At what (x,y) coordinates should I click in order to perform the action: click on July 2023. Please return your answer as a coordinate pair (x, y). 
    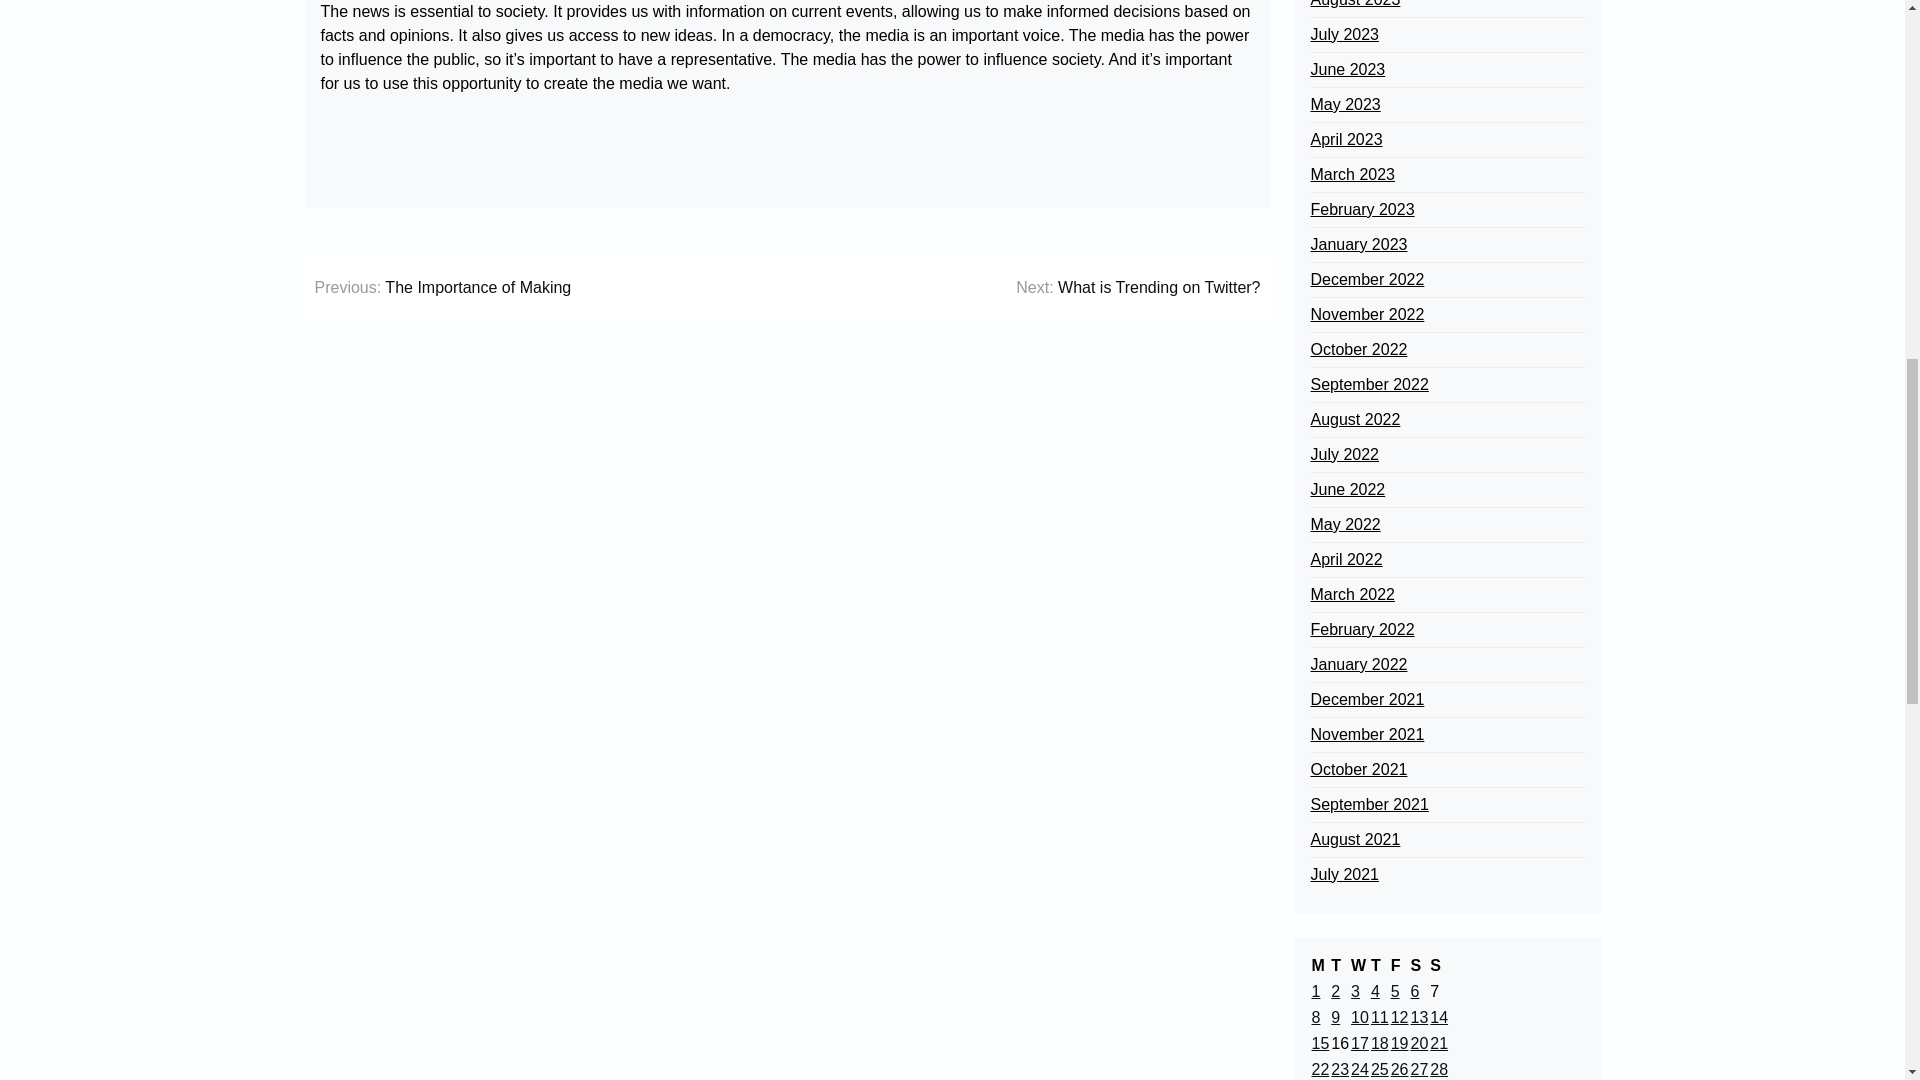
    Looking at the image, I should click on (1344, 34).